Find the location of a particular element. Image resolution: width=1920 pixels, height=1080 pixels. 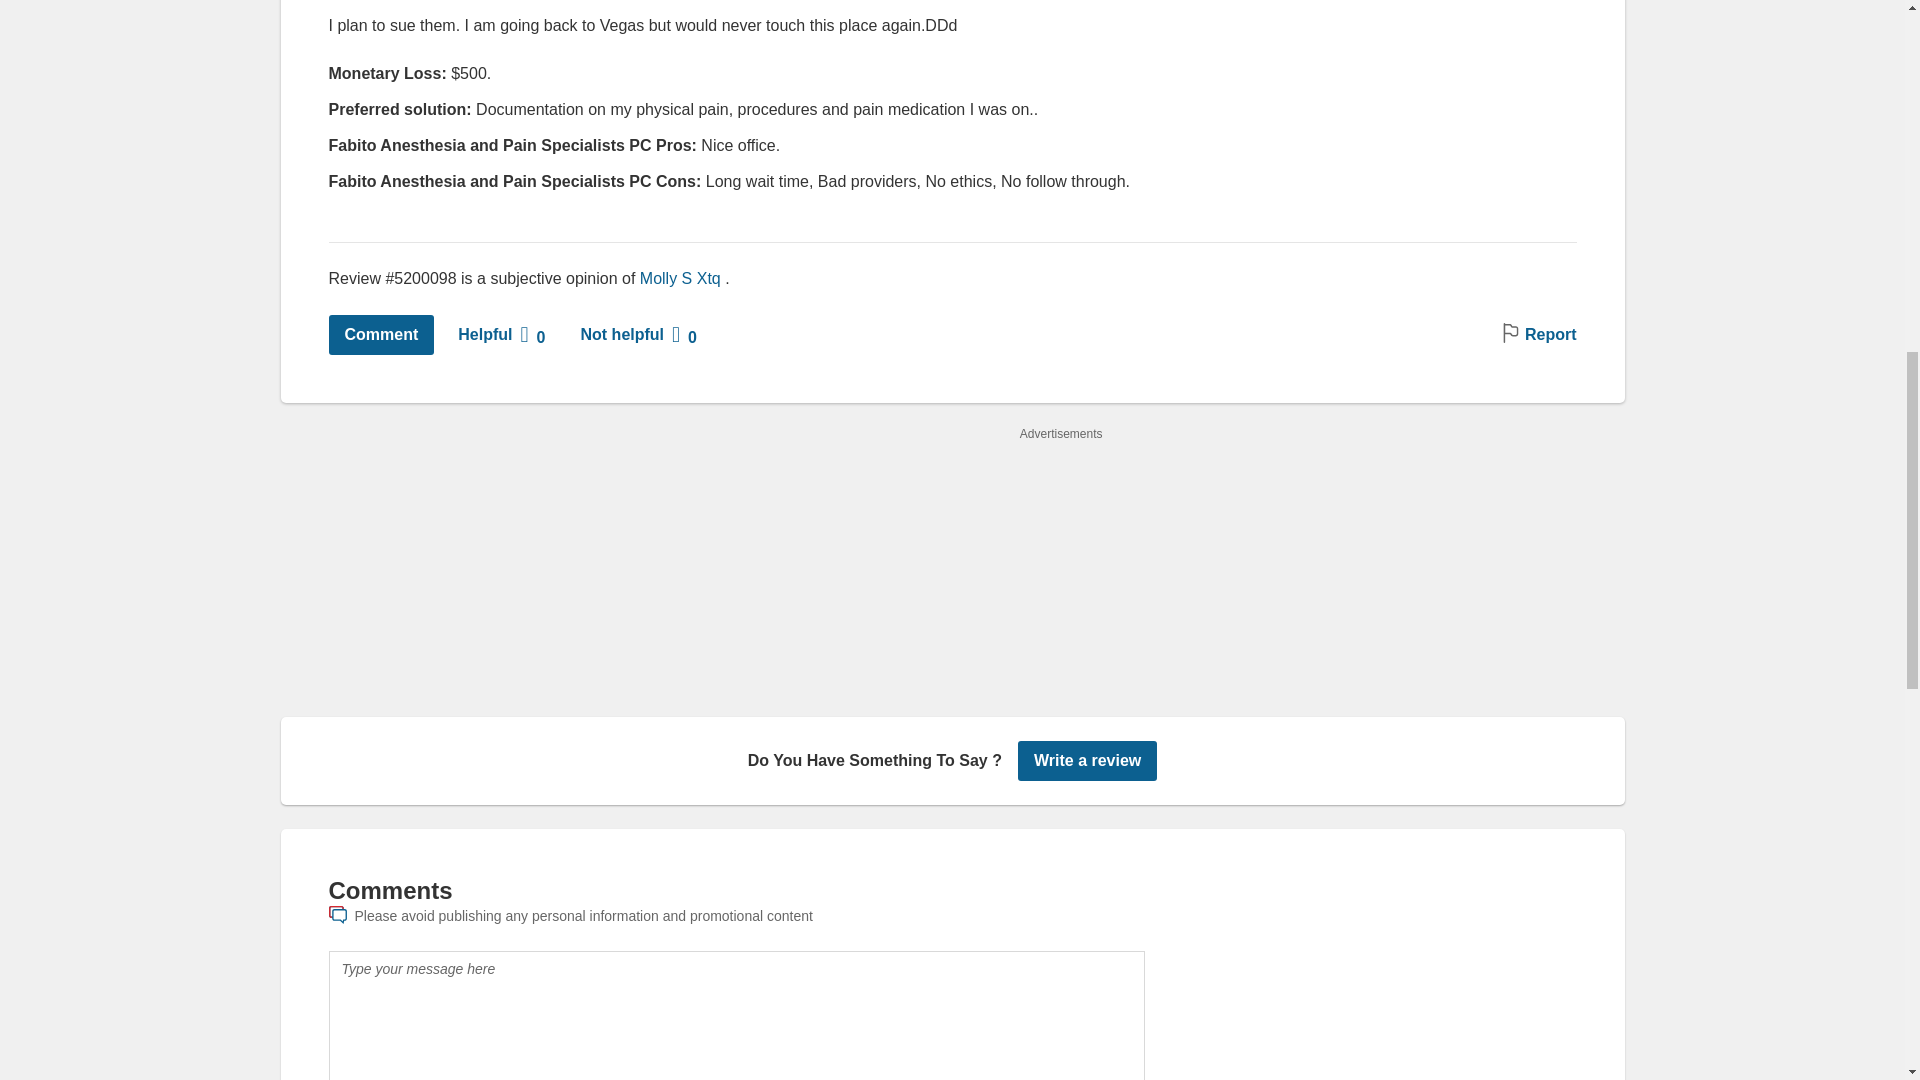

Comment is located at coordinates (380, 335).